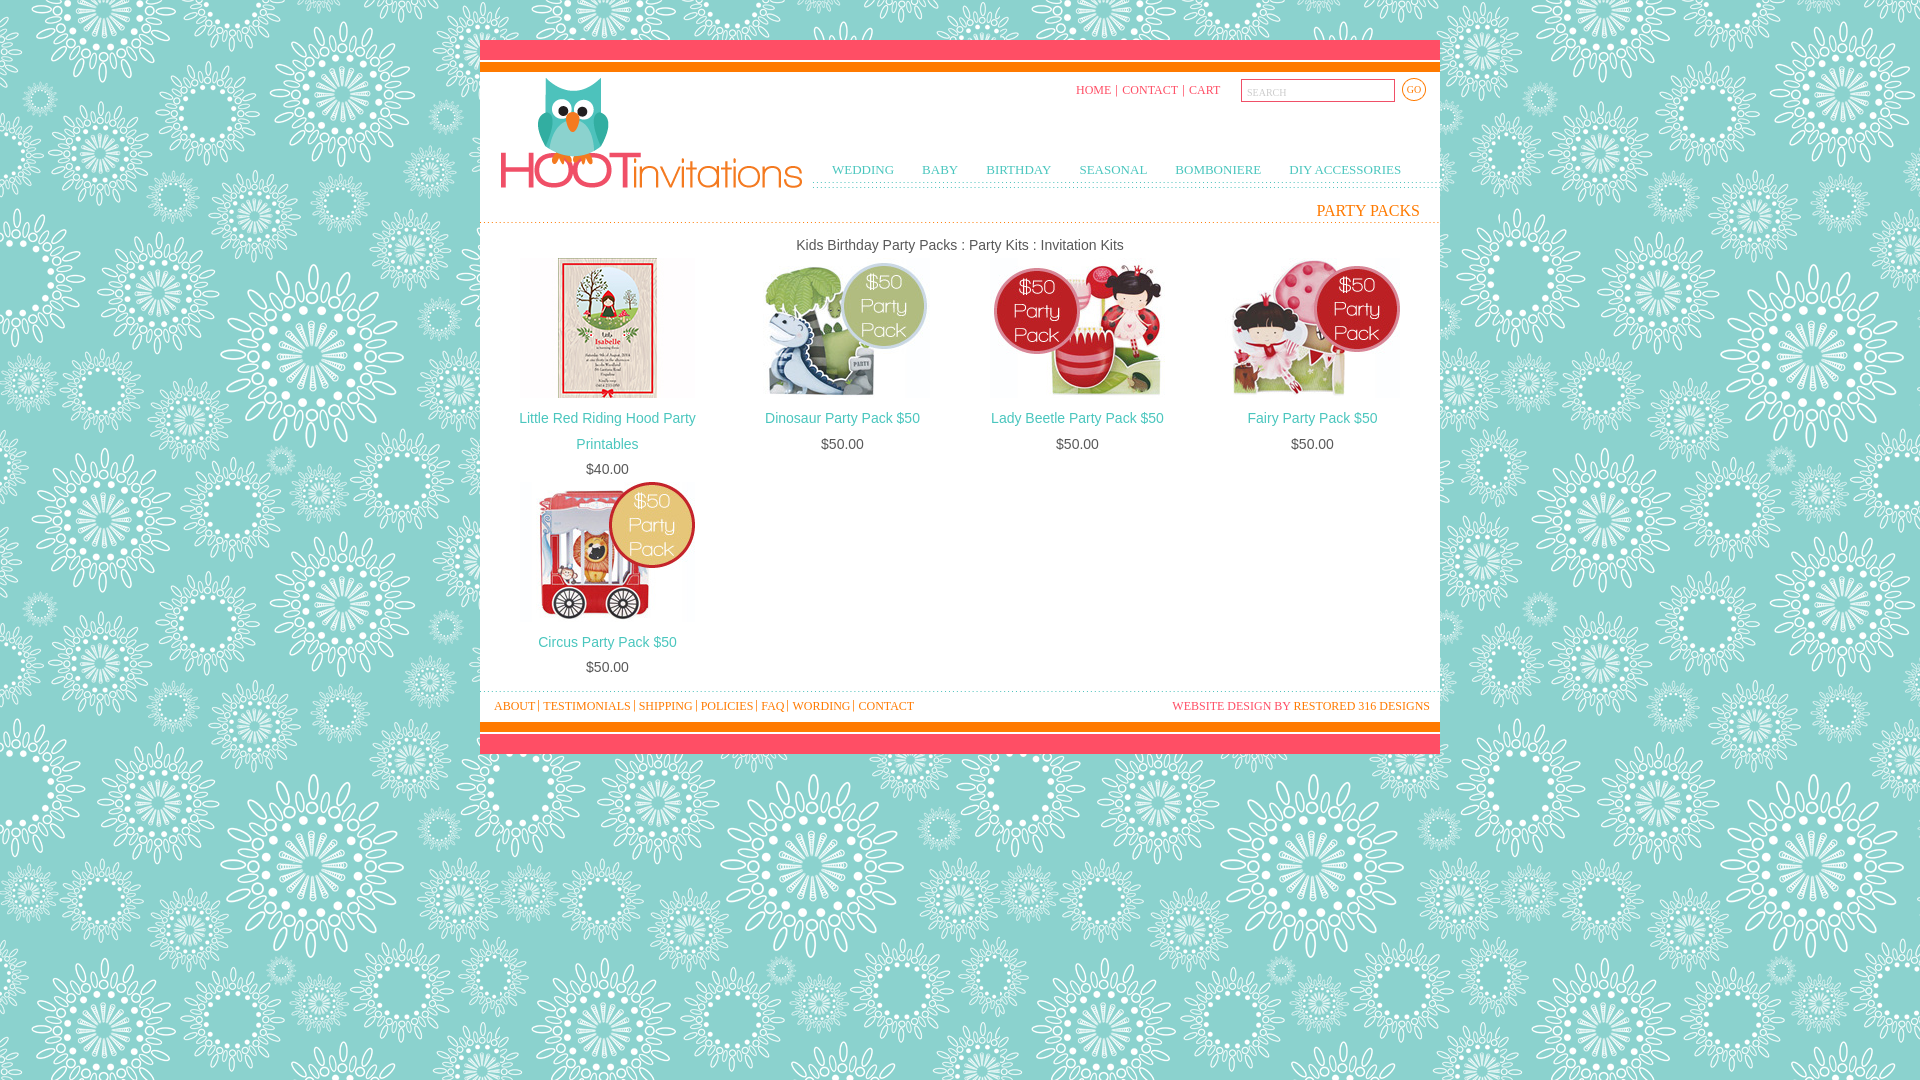 This screenshot has width=1920, height=1080. I want to click on RESTORED 316 DESIGNS, so click(1362, 705).